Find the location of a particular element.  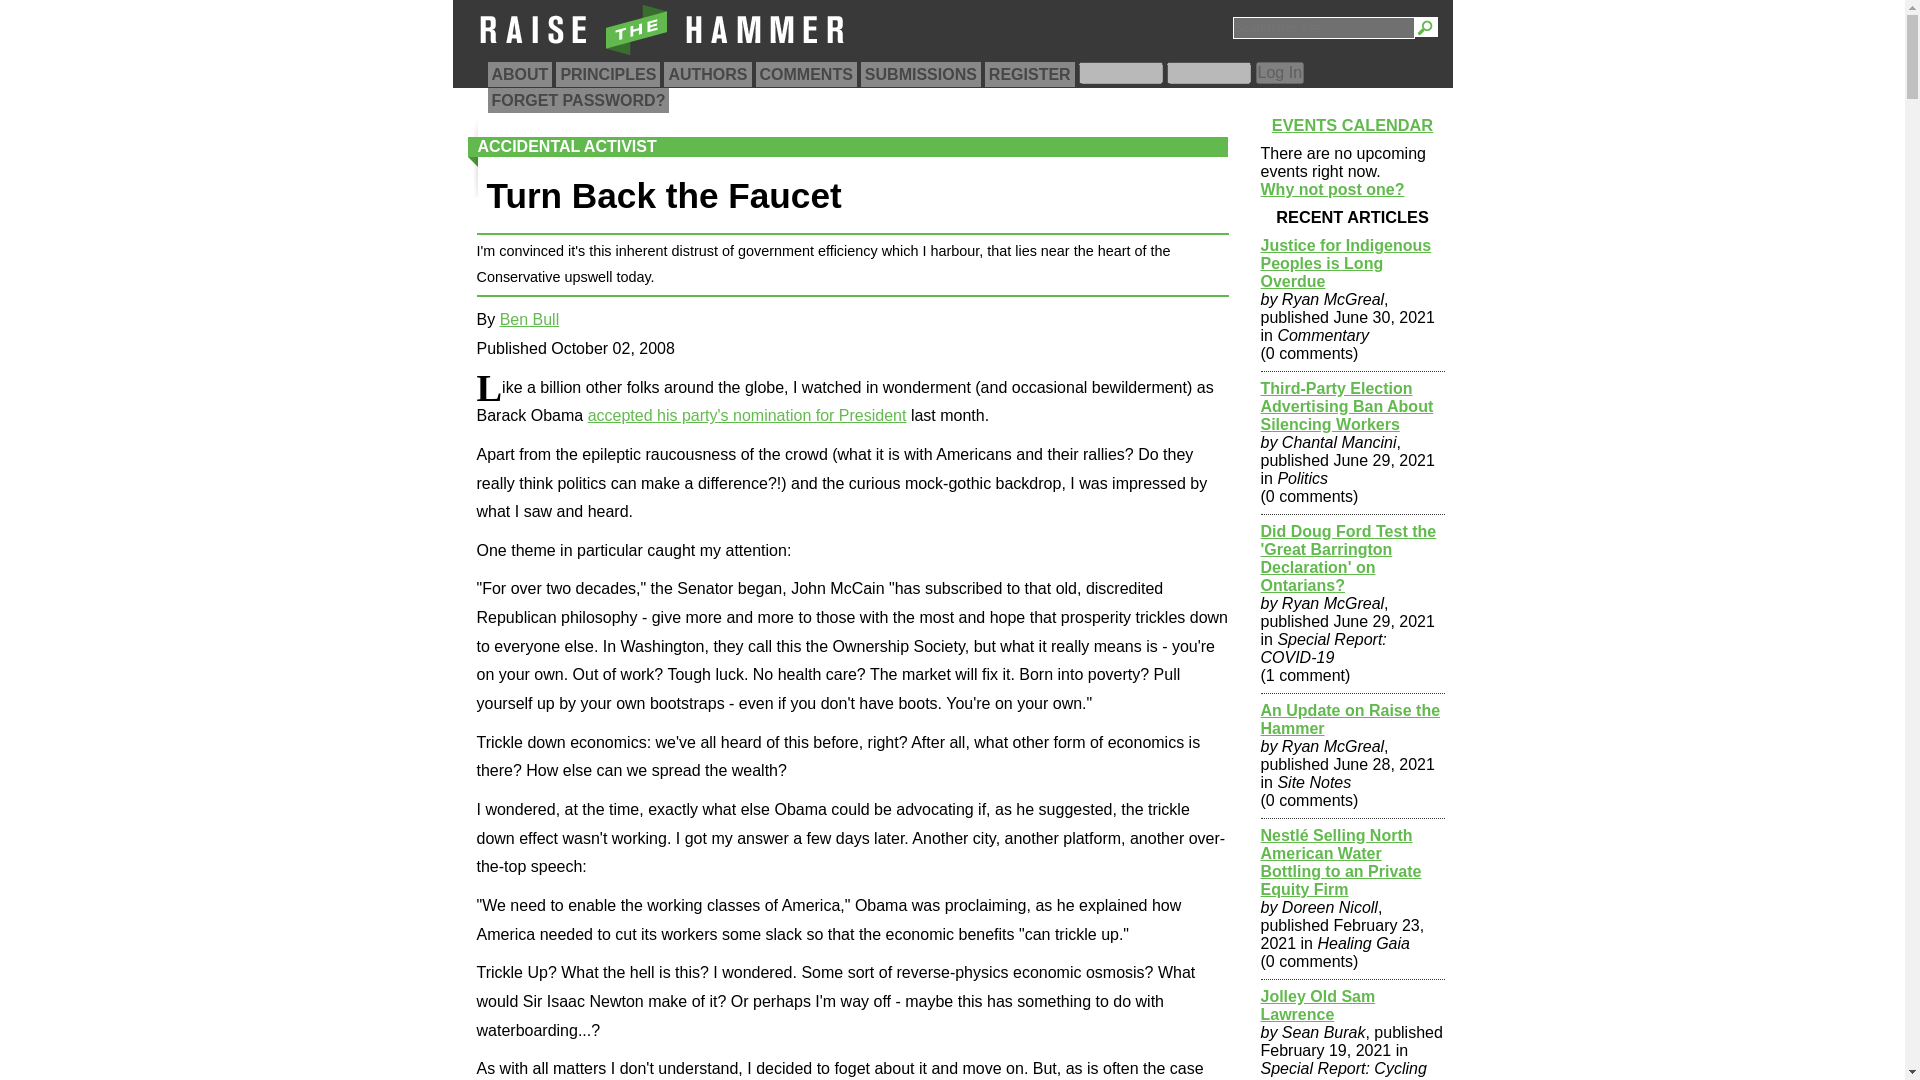

AUTHORS is located at coordinates (707, 74).